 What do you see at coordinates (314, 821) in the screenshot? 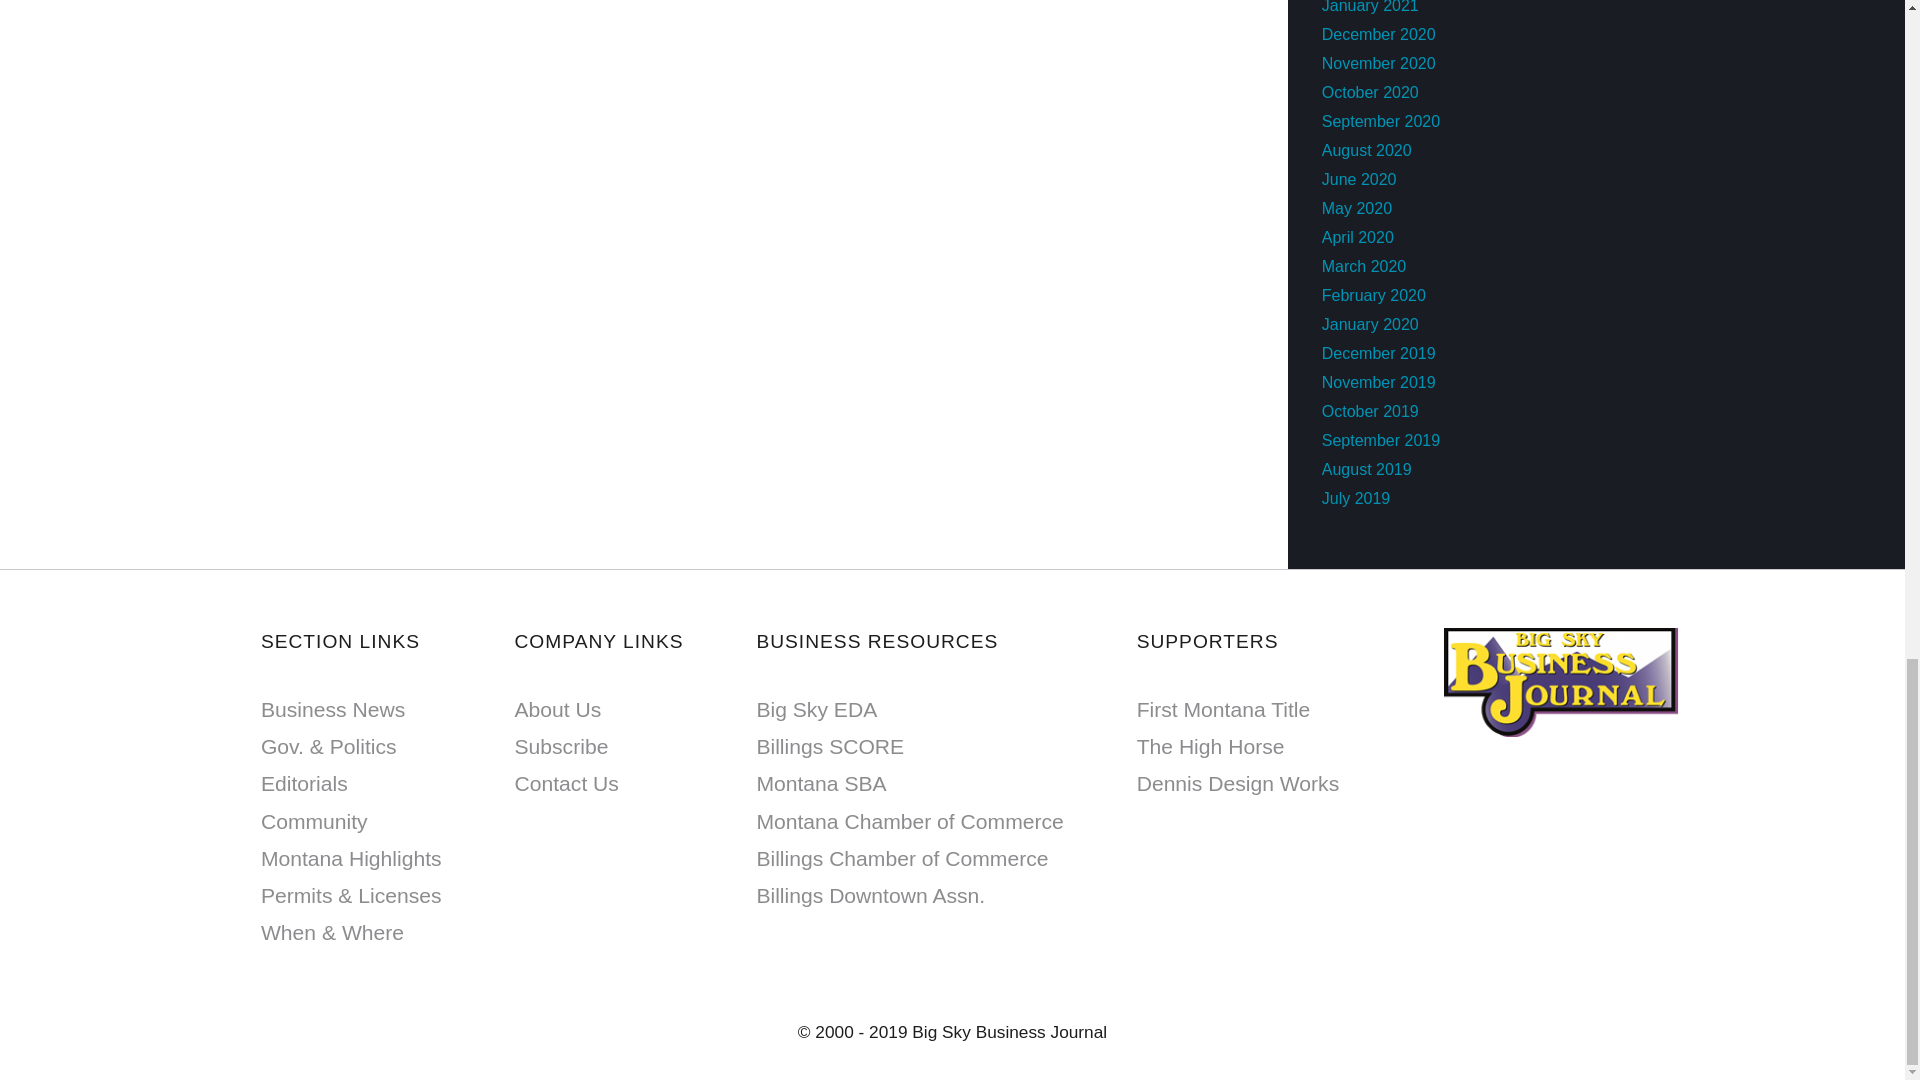
I see `Community` at bounding box center [314, 821].